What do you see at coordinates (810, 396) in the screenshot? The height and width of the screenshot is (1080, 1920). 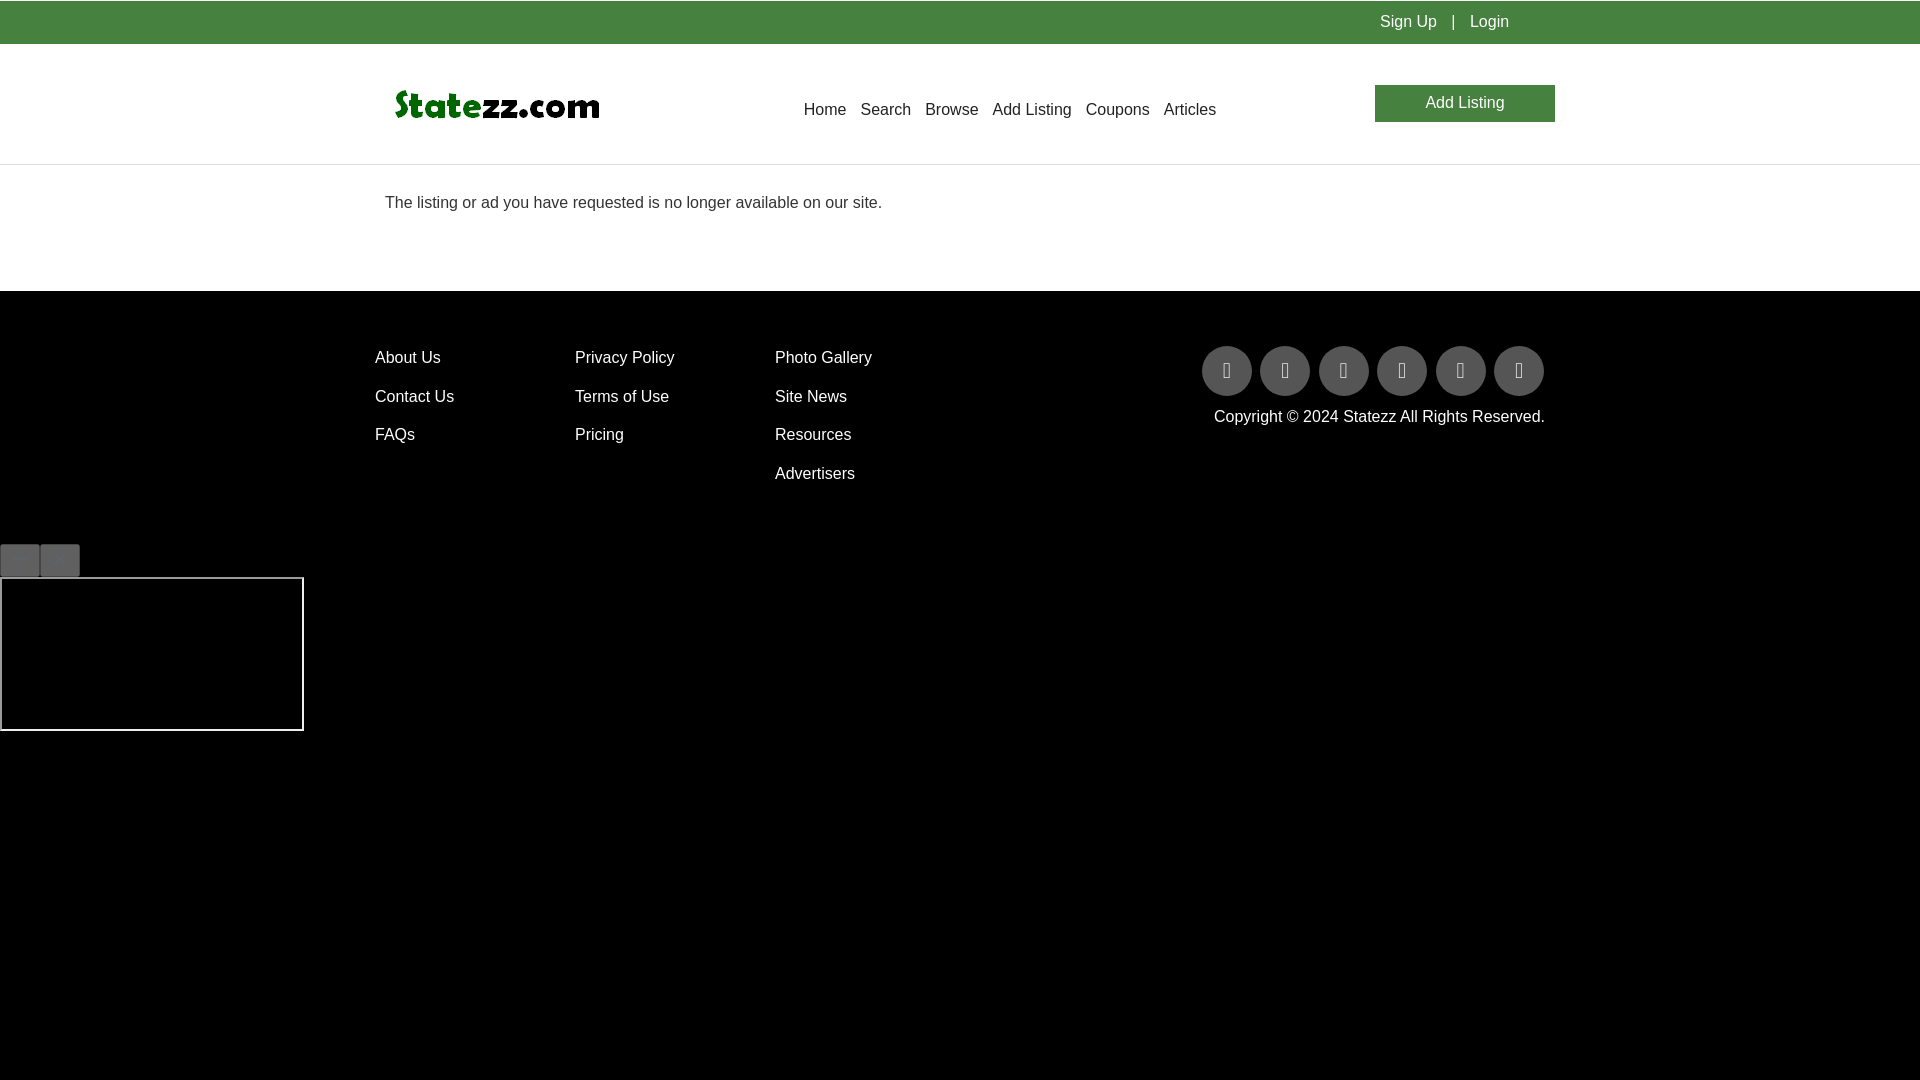 I see `Site News` at bounding box center [810, 396].